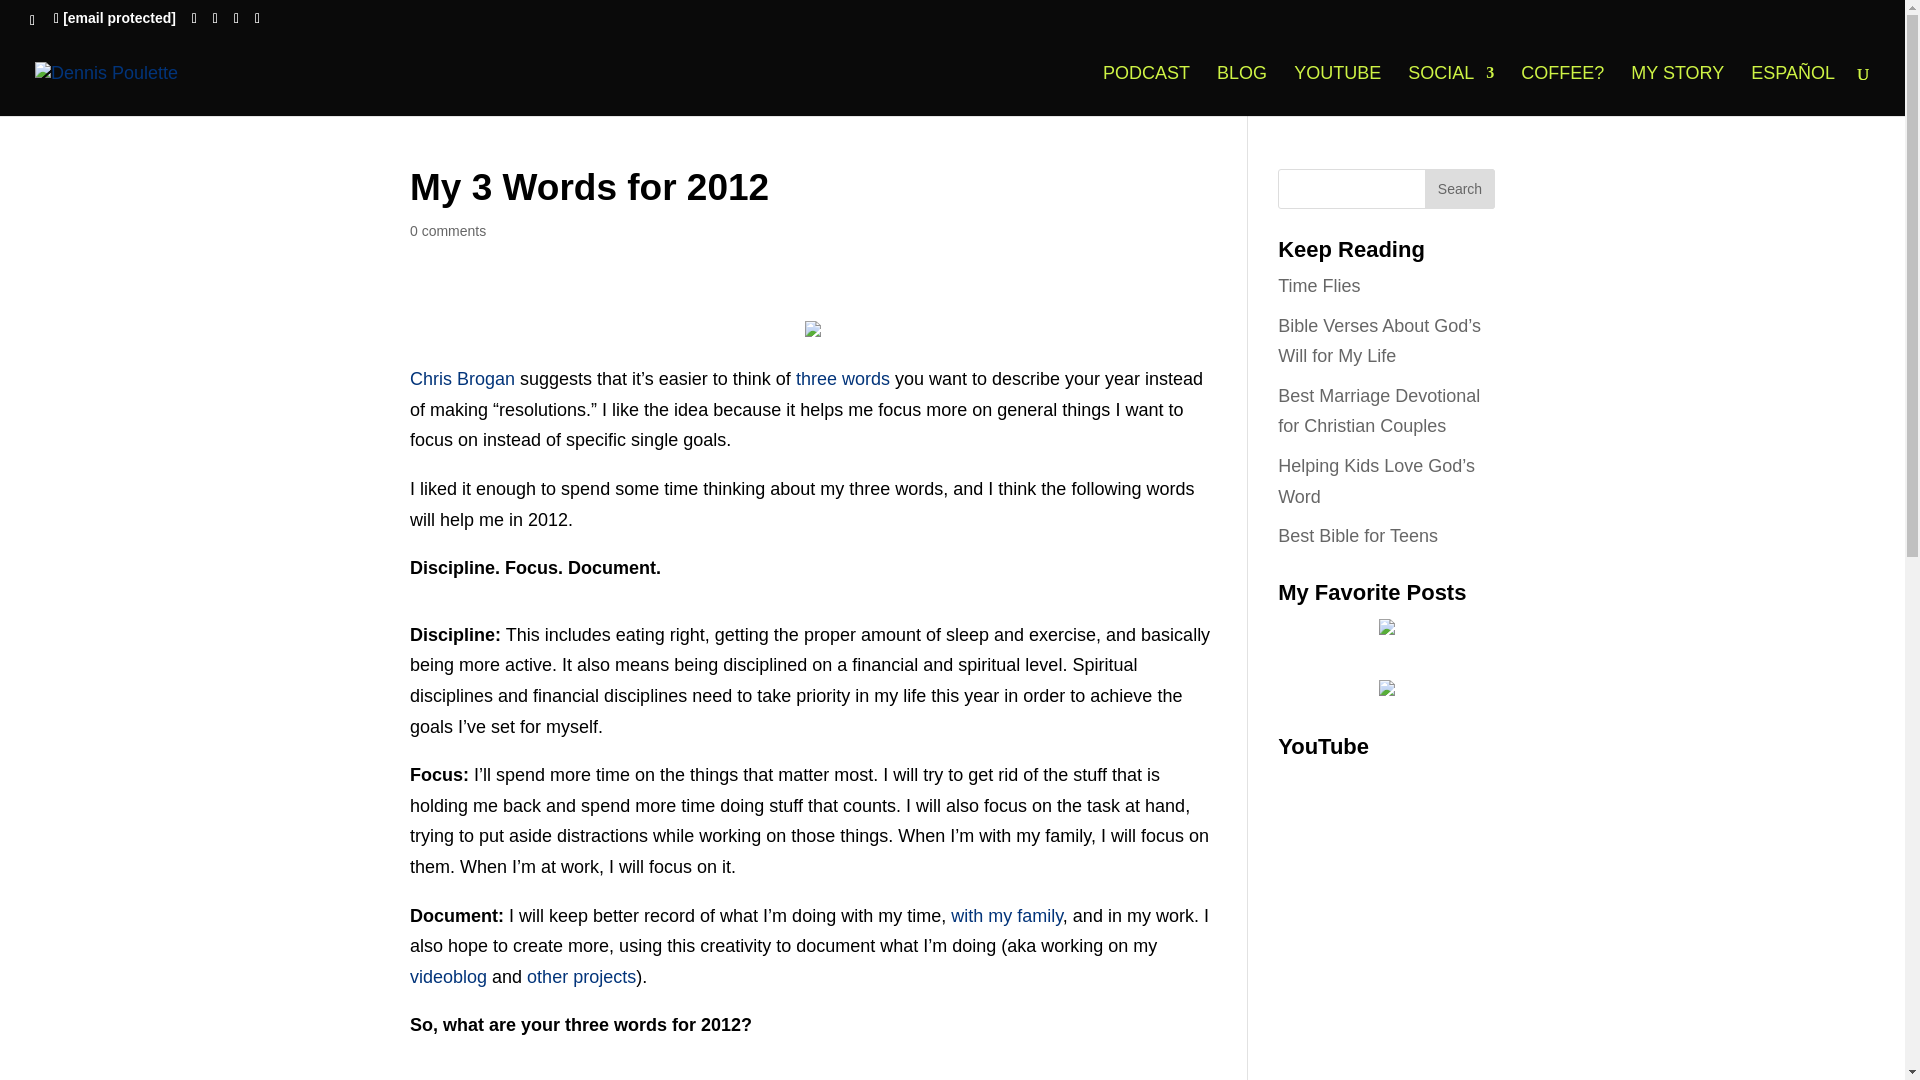 The width and height of the screenshot is (1920, 1080). What do you see at coordinates (1242, 90) in the screenshot?
I see `BLOG` at bounding box center [1242, 90].